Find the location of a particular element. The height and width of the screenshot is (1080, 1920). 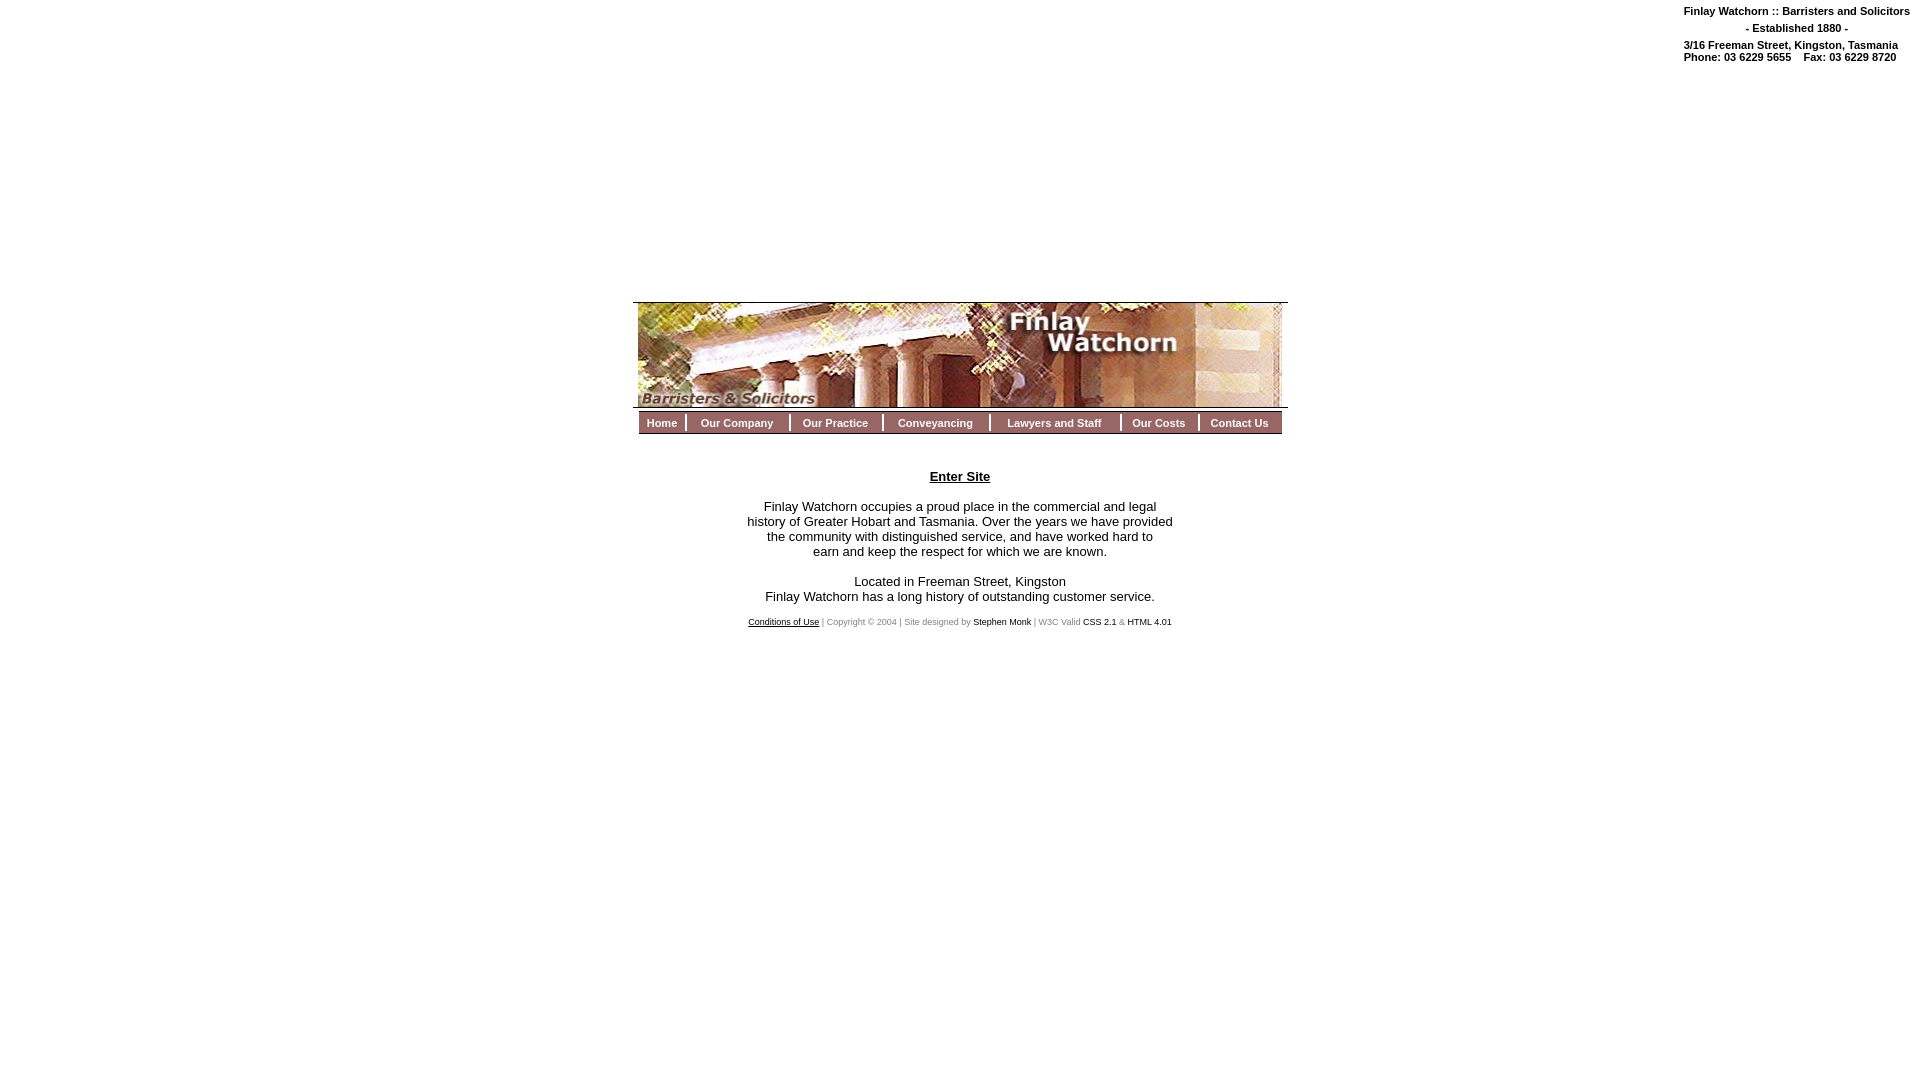

Lawyers and Staff is located at coordinates (1054, 423).